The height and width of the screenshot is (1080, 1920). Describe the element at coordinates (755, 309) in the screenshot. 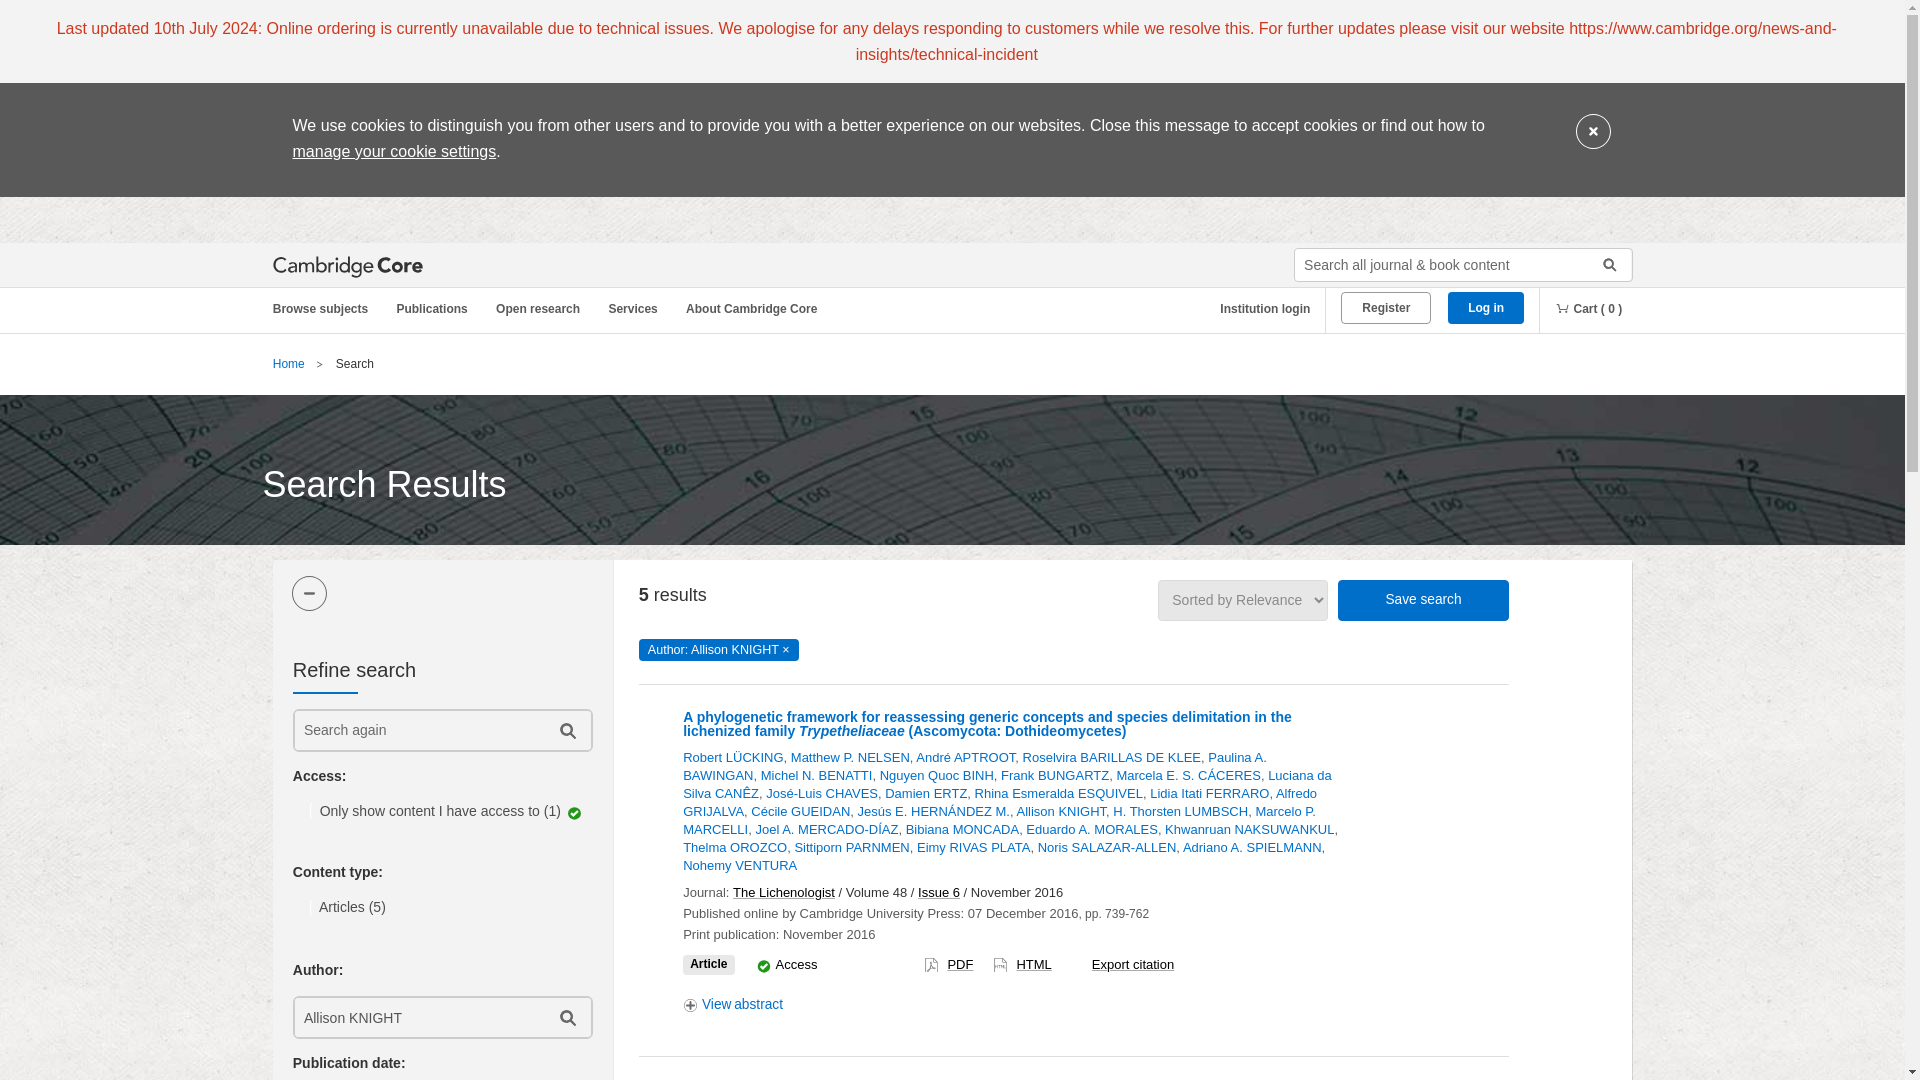

I see `About Cambridge Core` at that location.